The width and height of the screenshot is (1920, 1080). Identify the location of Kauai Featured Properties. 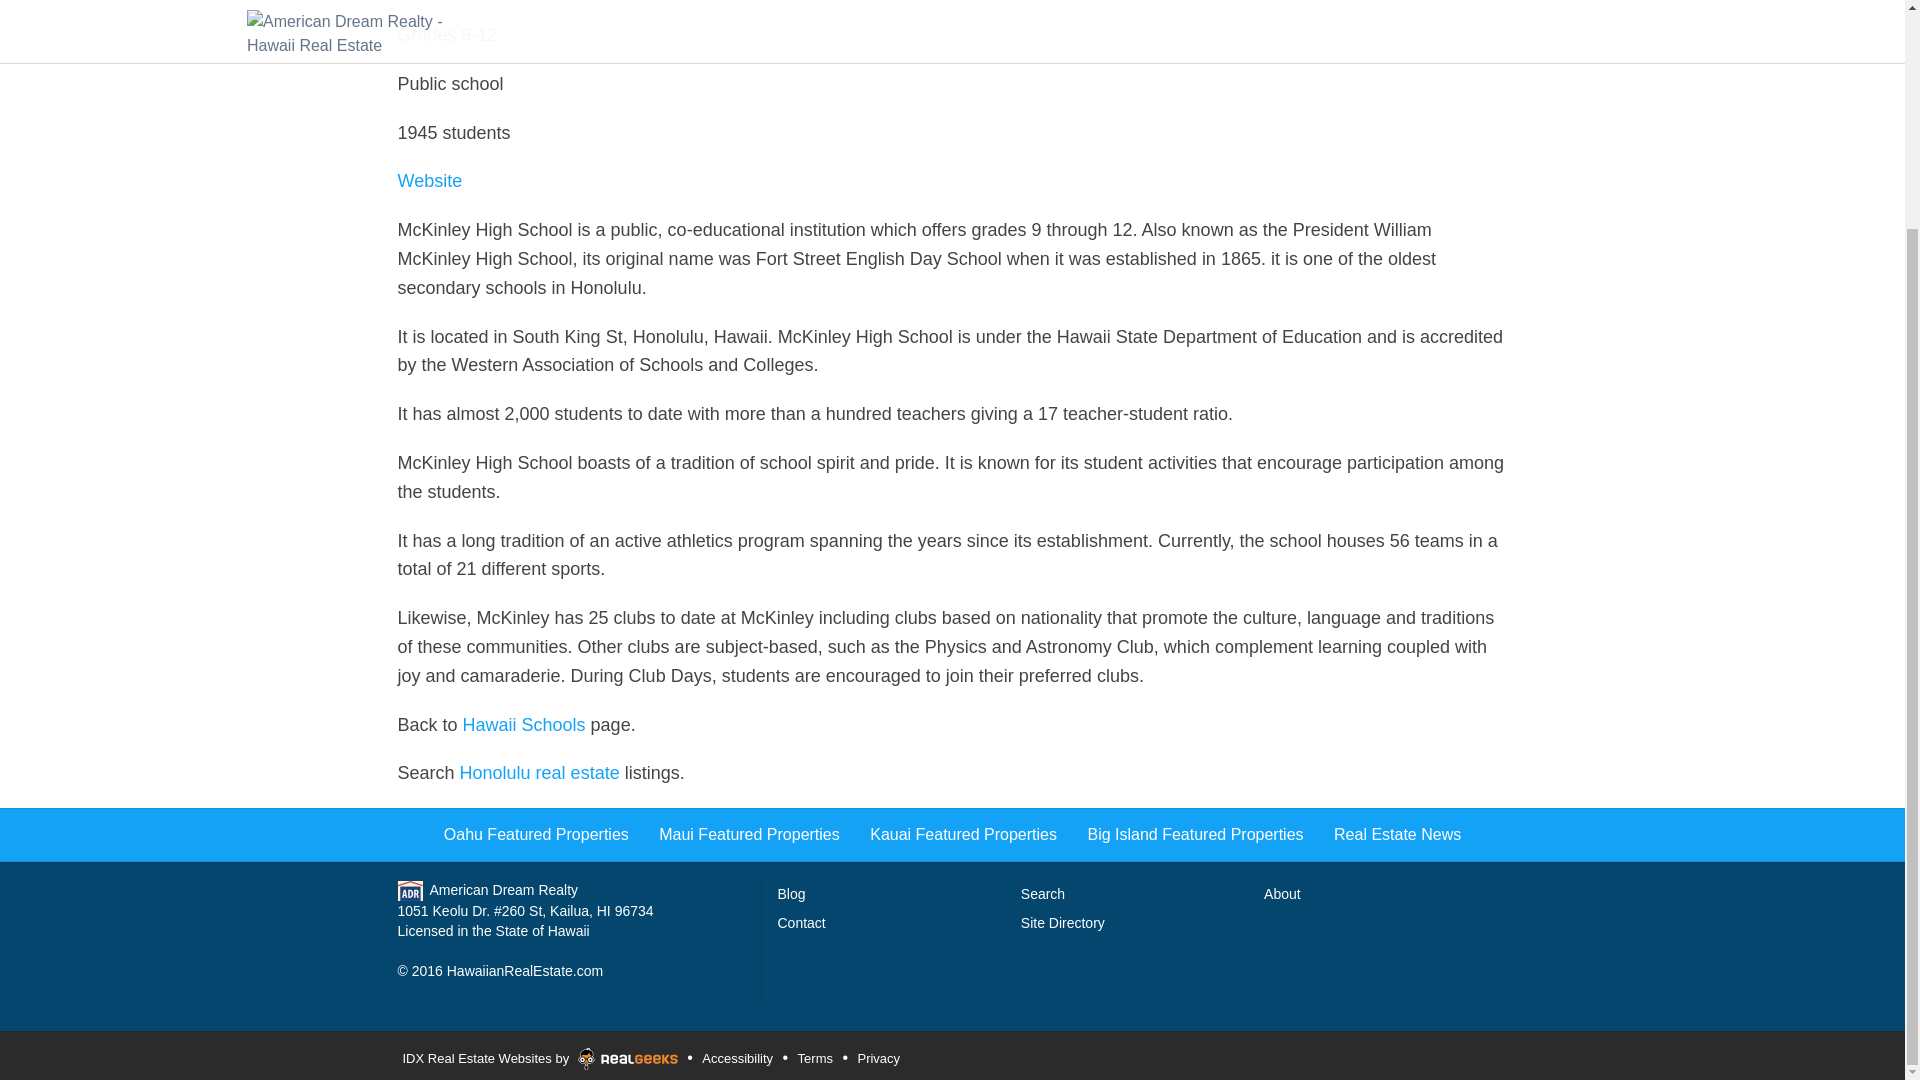
(963, 834).